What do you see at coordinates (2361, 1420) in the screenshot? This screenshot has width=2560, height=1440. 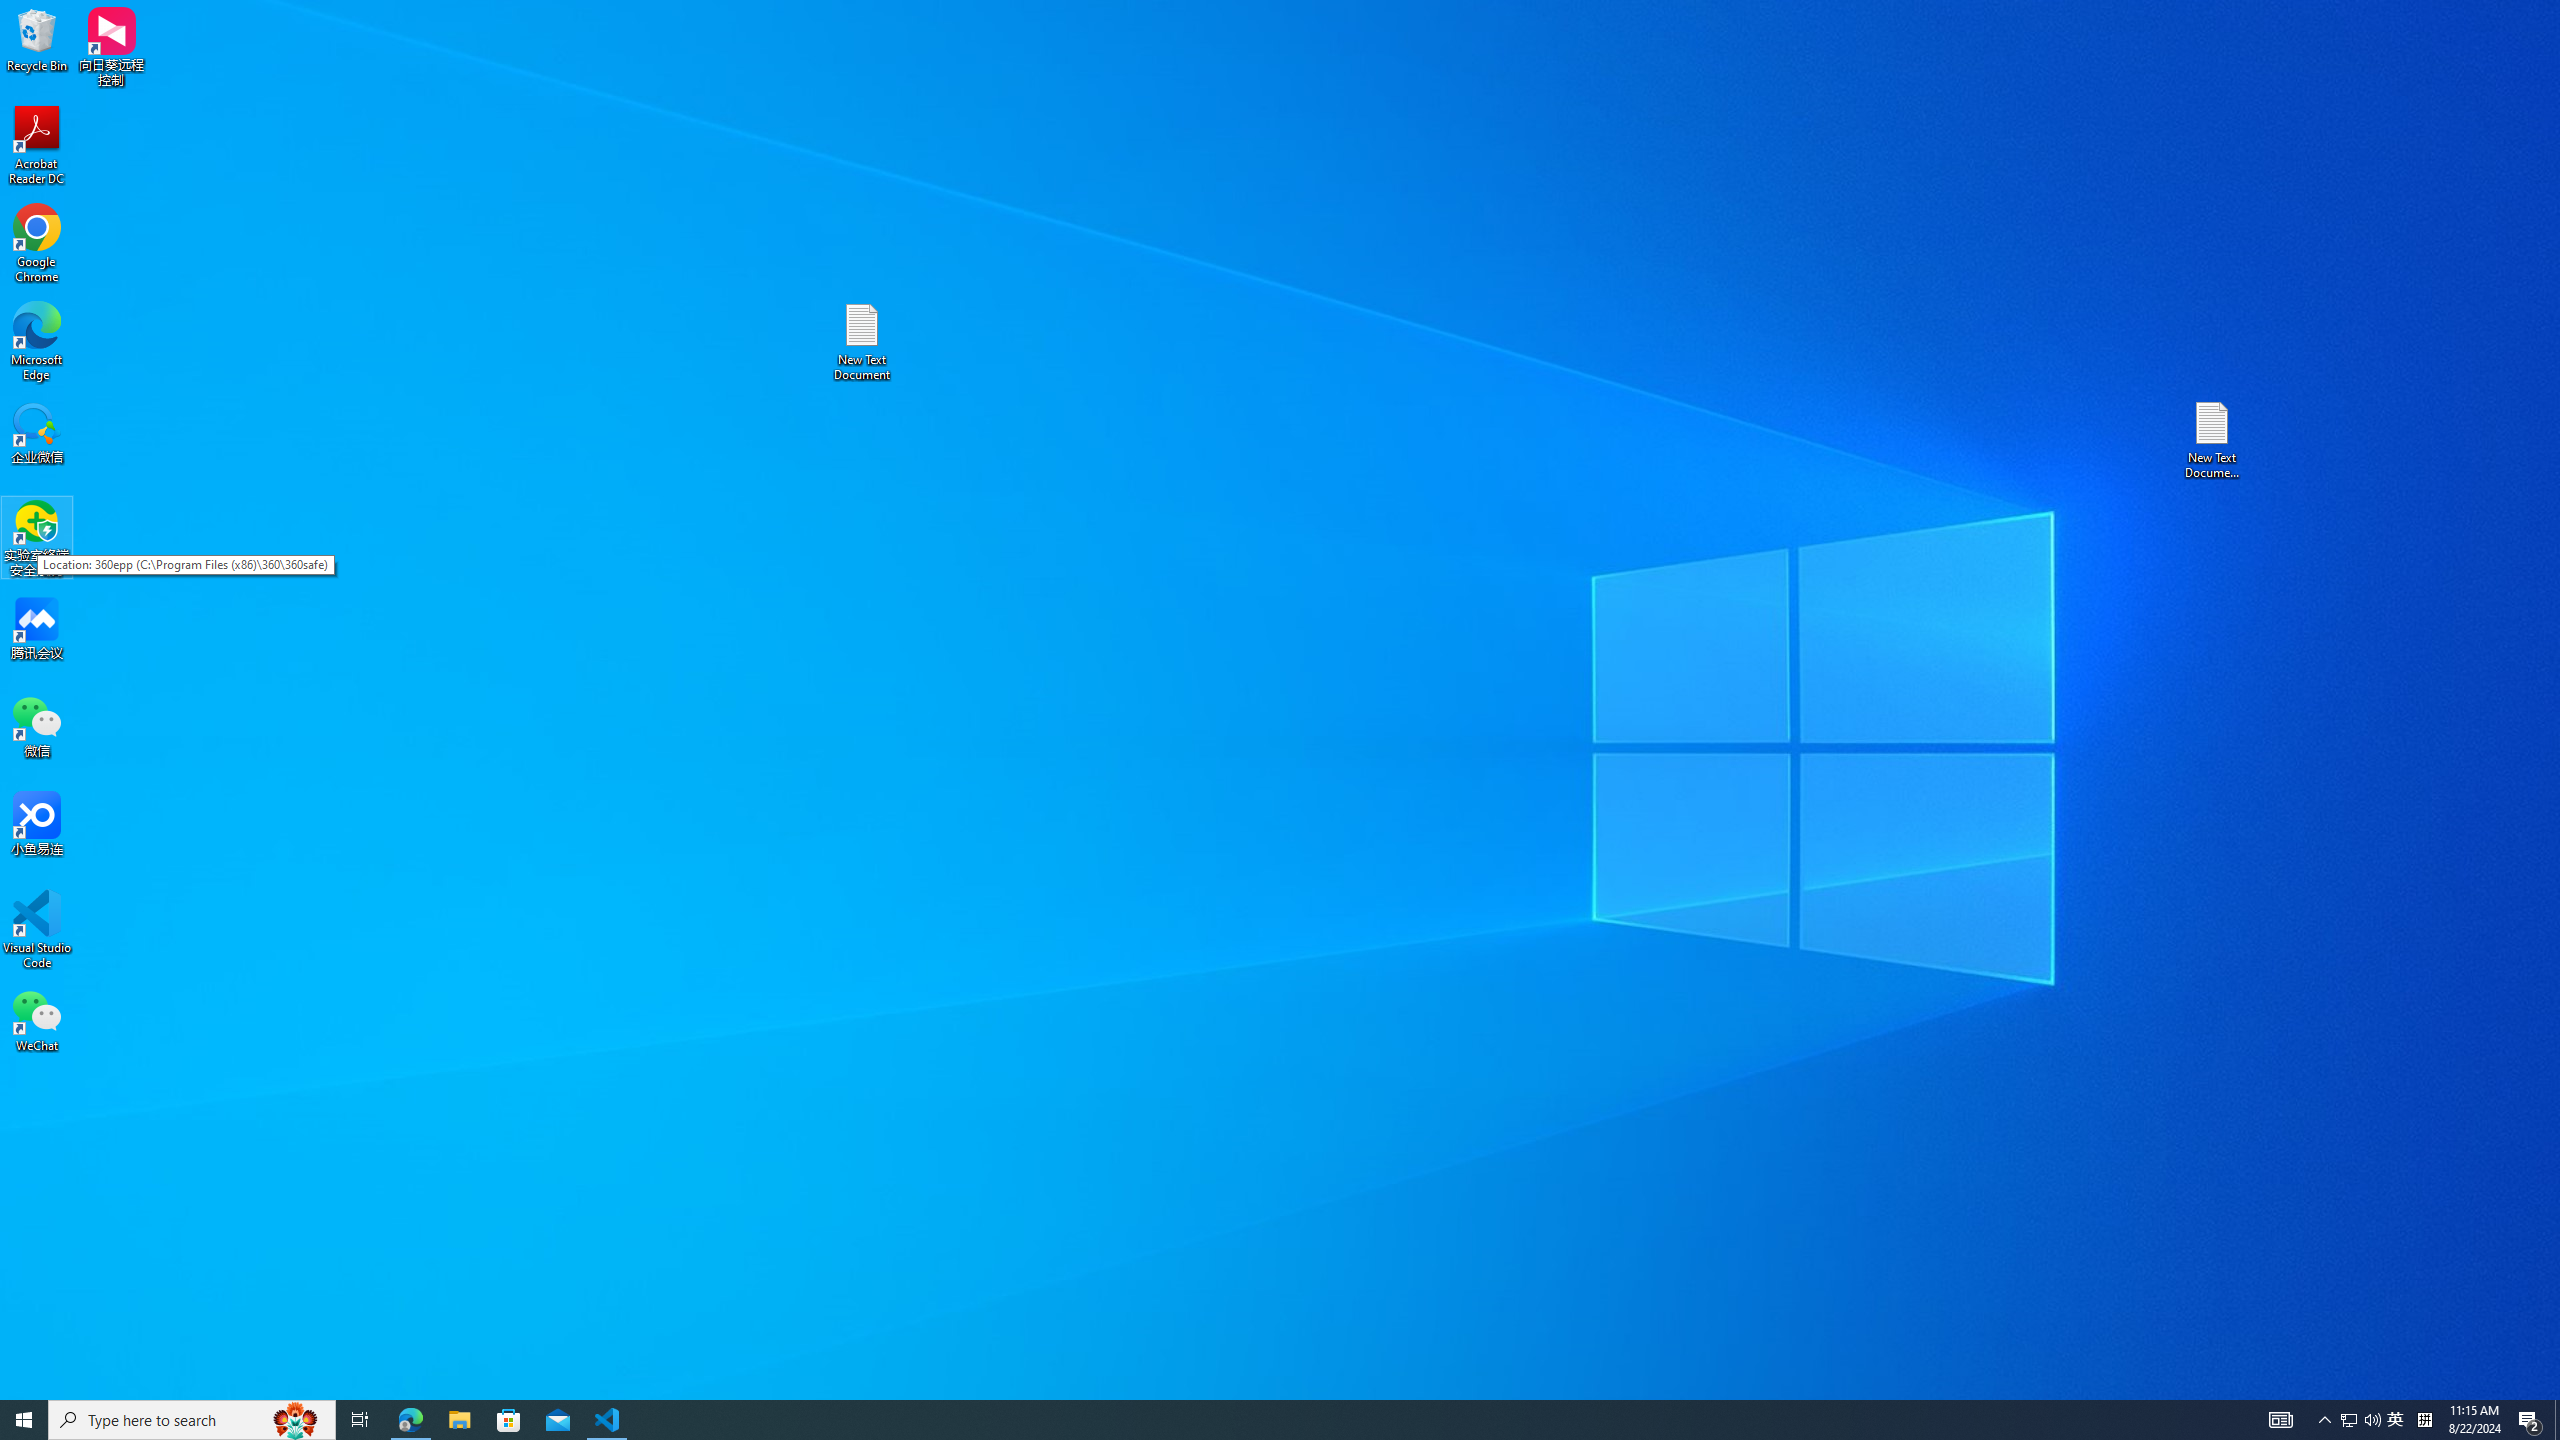 I see `File Explorer` at bounding box center [2361, 1420].